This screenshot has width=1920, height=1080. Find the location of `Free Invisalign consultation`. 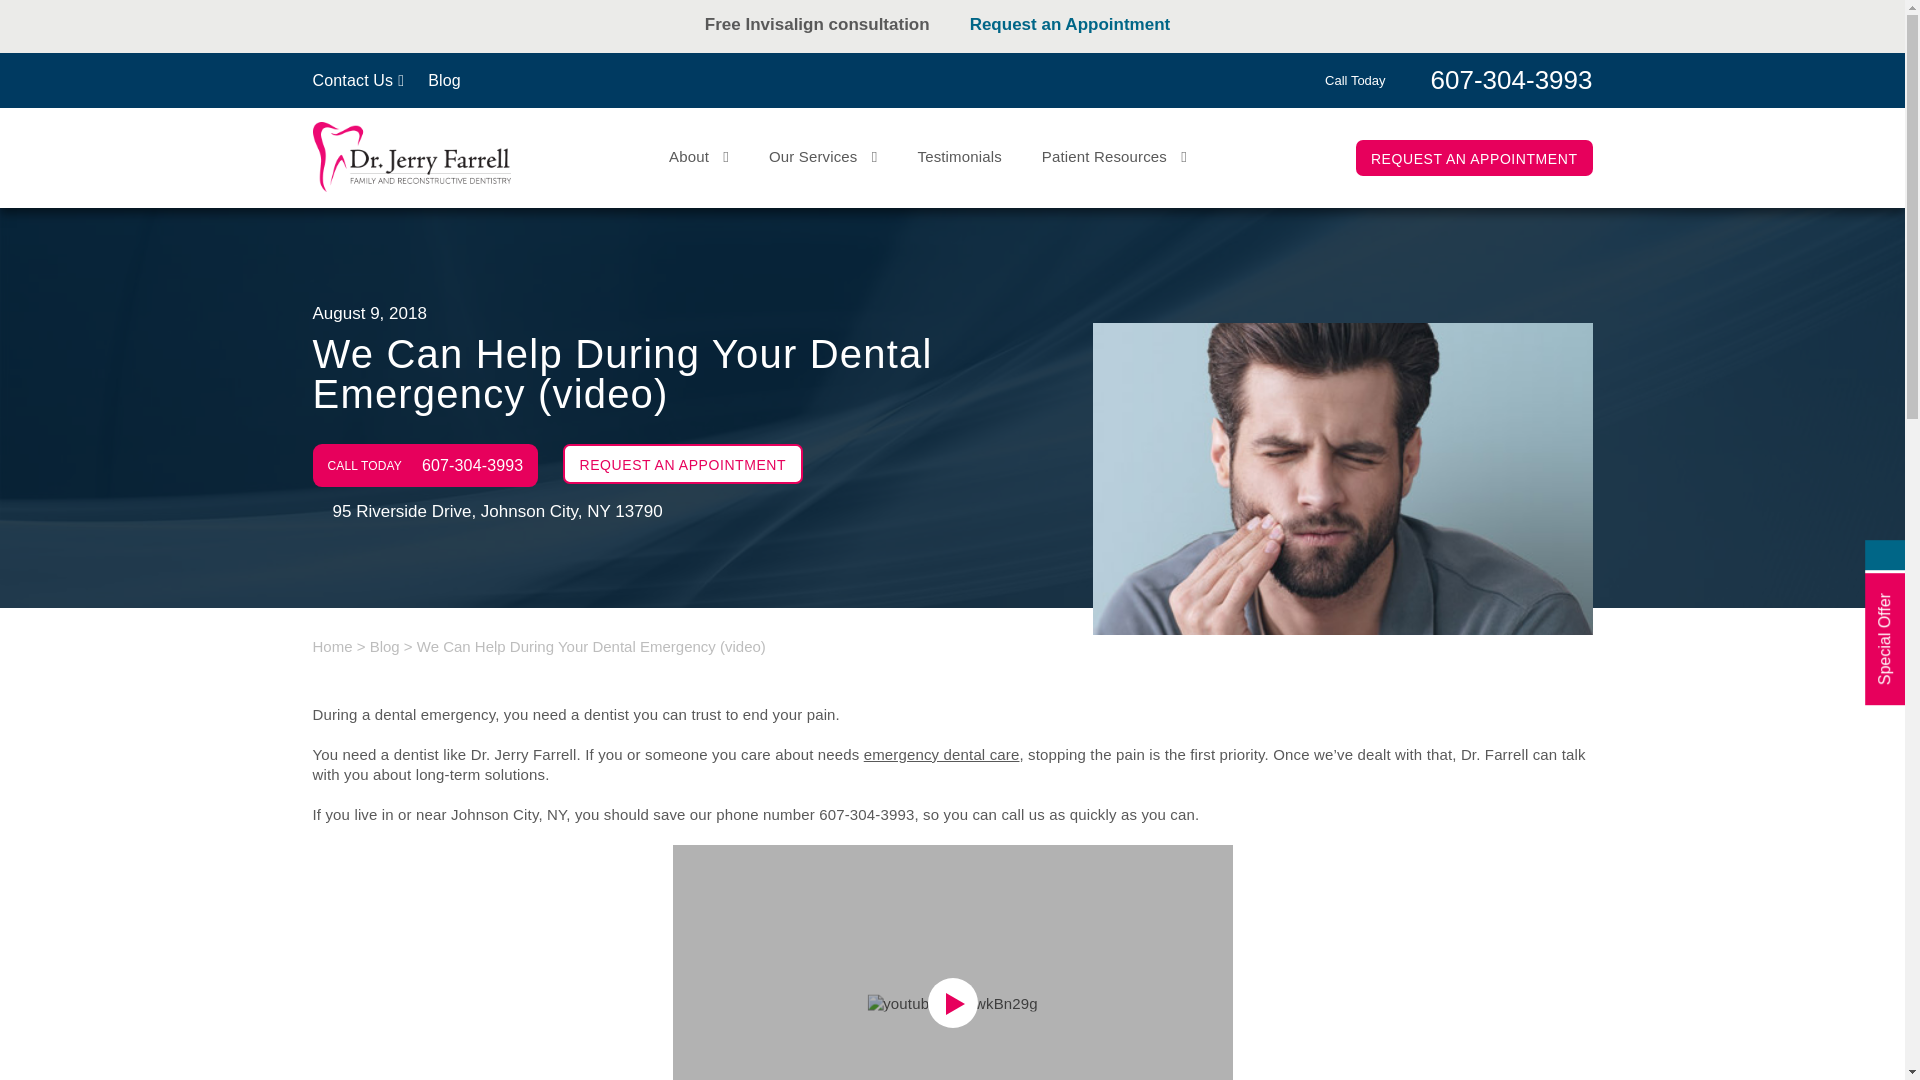

Free Invisalign consultation is located at coordinates (827, 24).